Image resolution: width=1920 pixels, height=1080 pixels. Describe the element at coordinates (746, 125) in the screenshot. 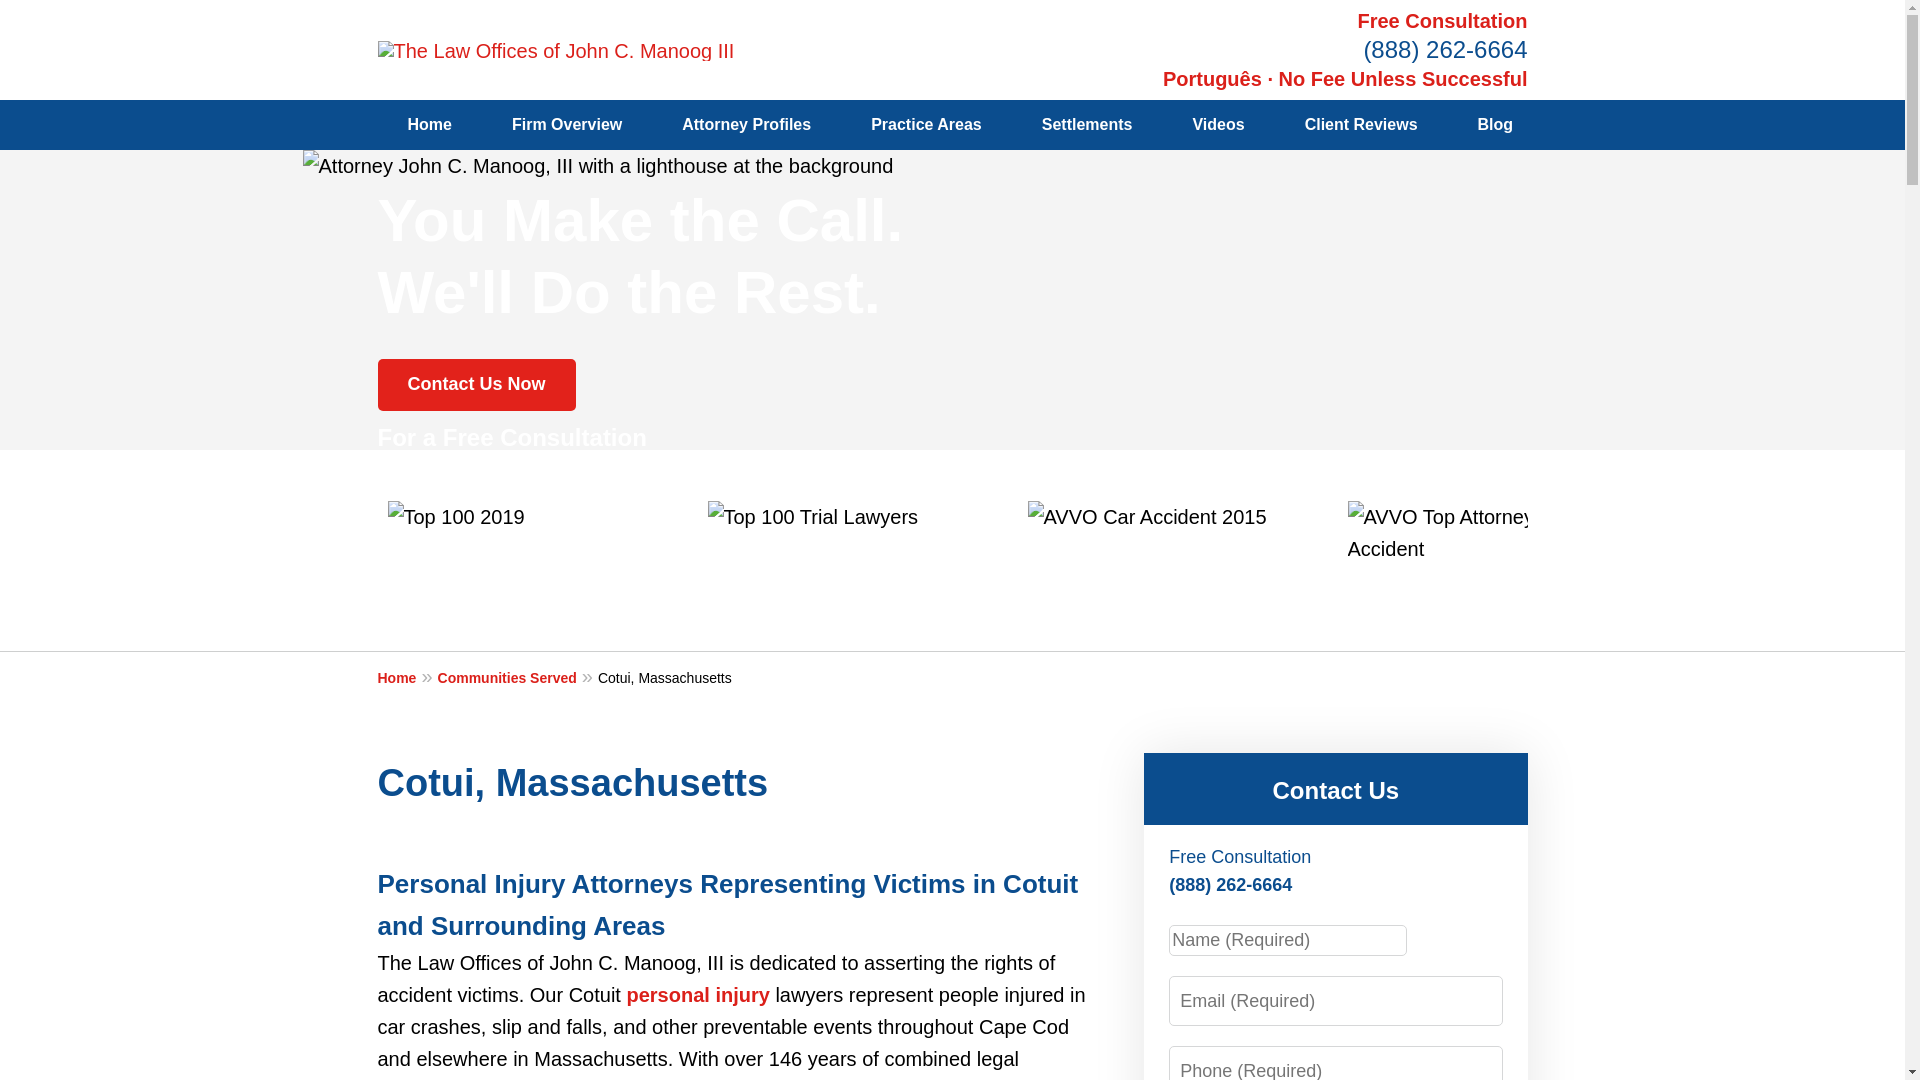

I see `Attorney Profiles` at that location.